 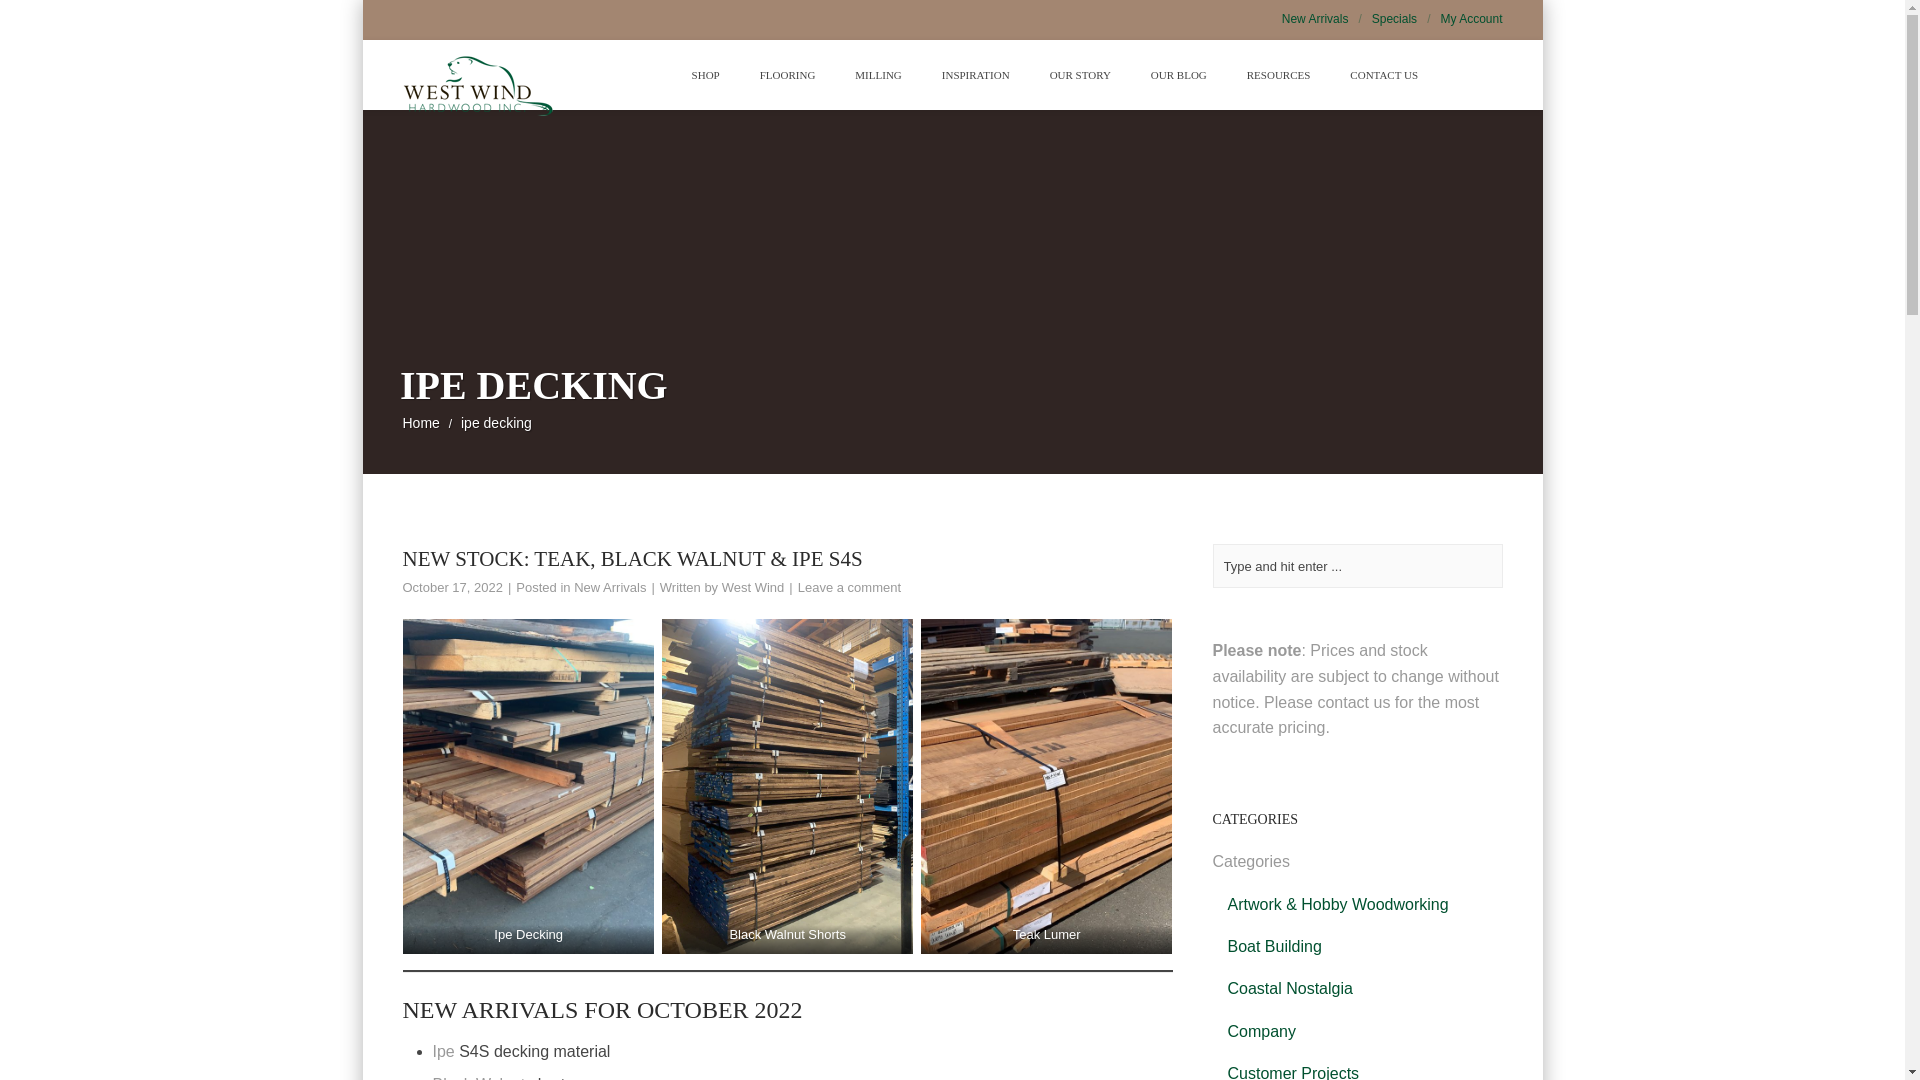 I want to click on My Account, so click(x=1470, y=18).